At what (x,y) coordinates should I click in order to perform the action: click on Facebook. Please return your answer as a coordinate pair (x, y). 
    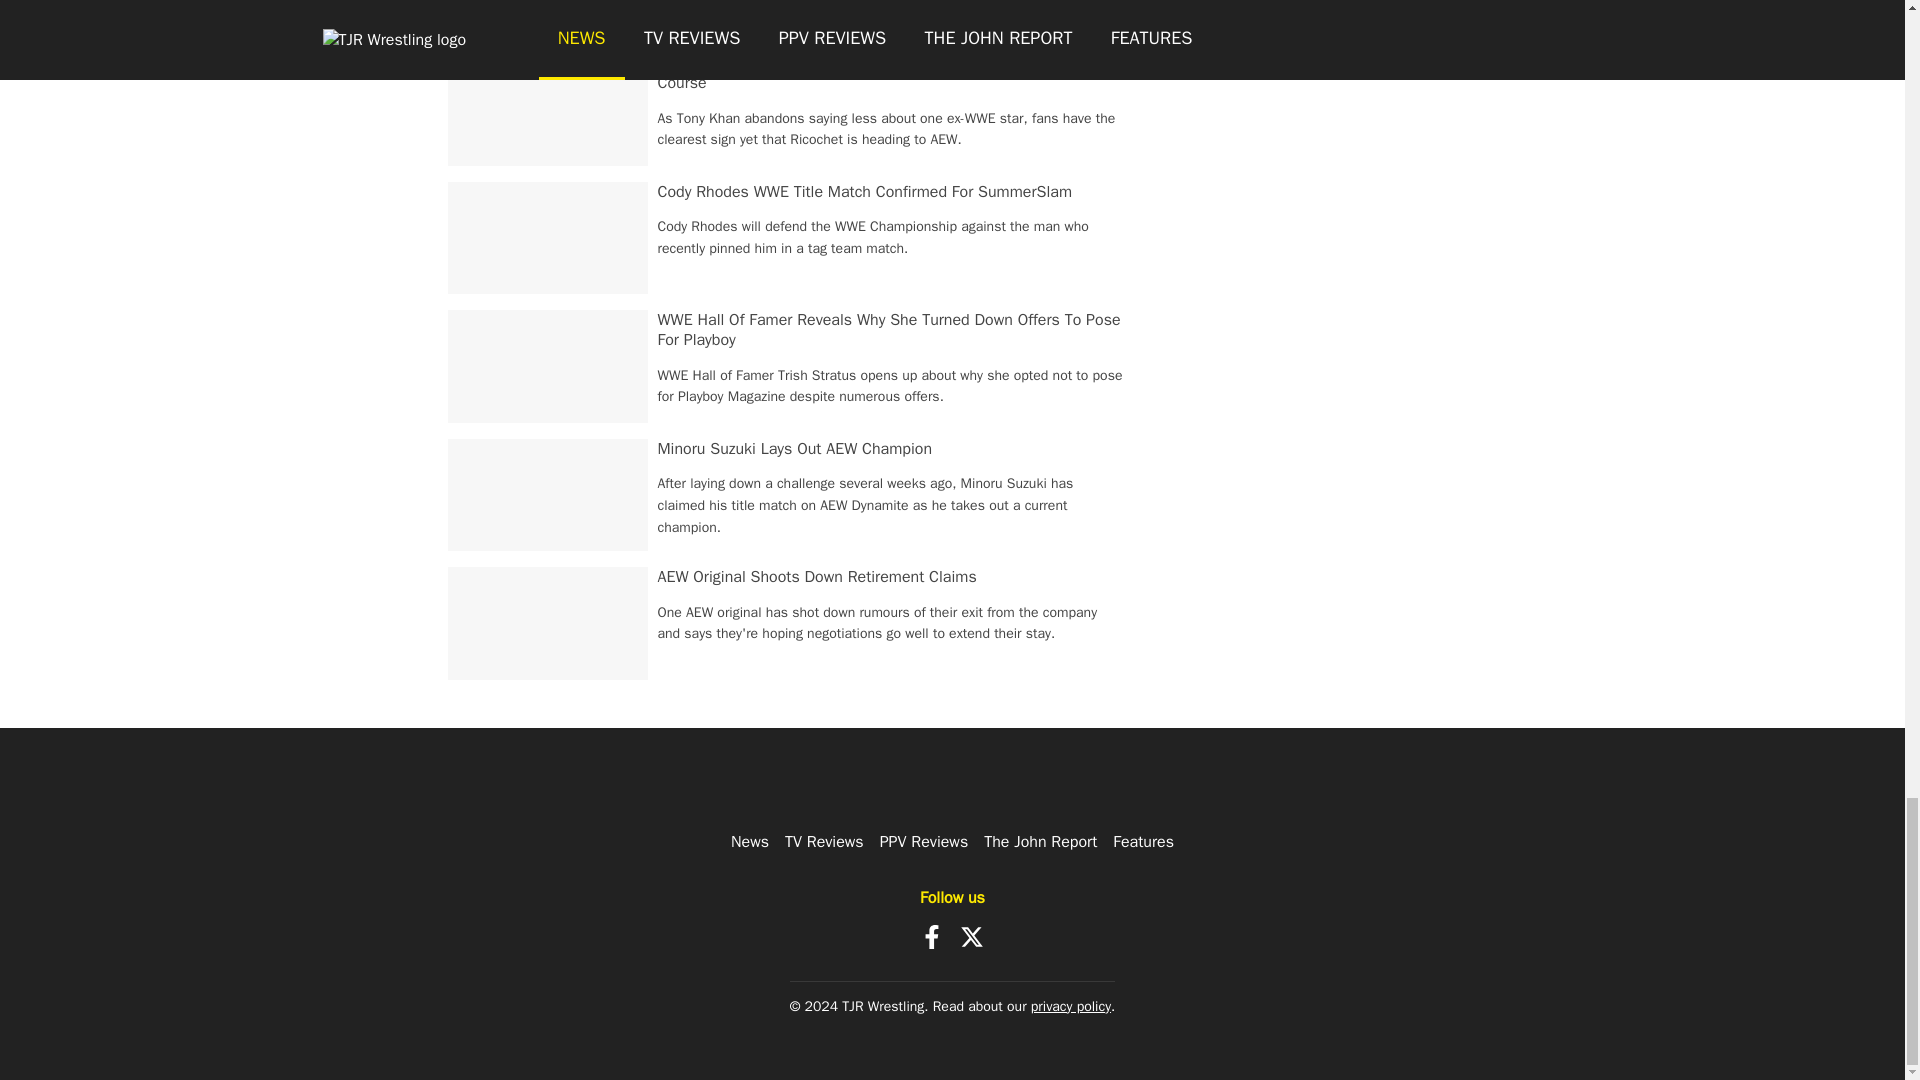
    Looking at the image, I should click on (932, 936).